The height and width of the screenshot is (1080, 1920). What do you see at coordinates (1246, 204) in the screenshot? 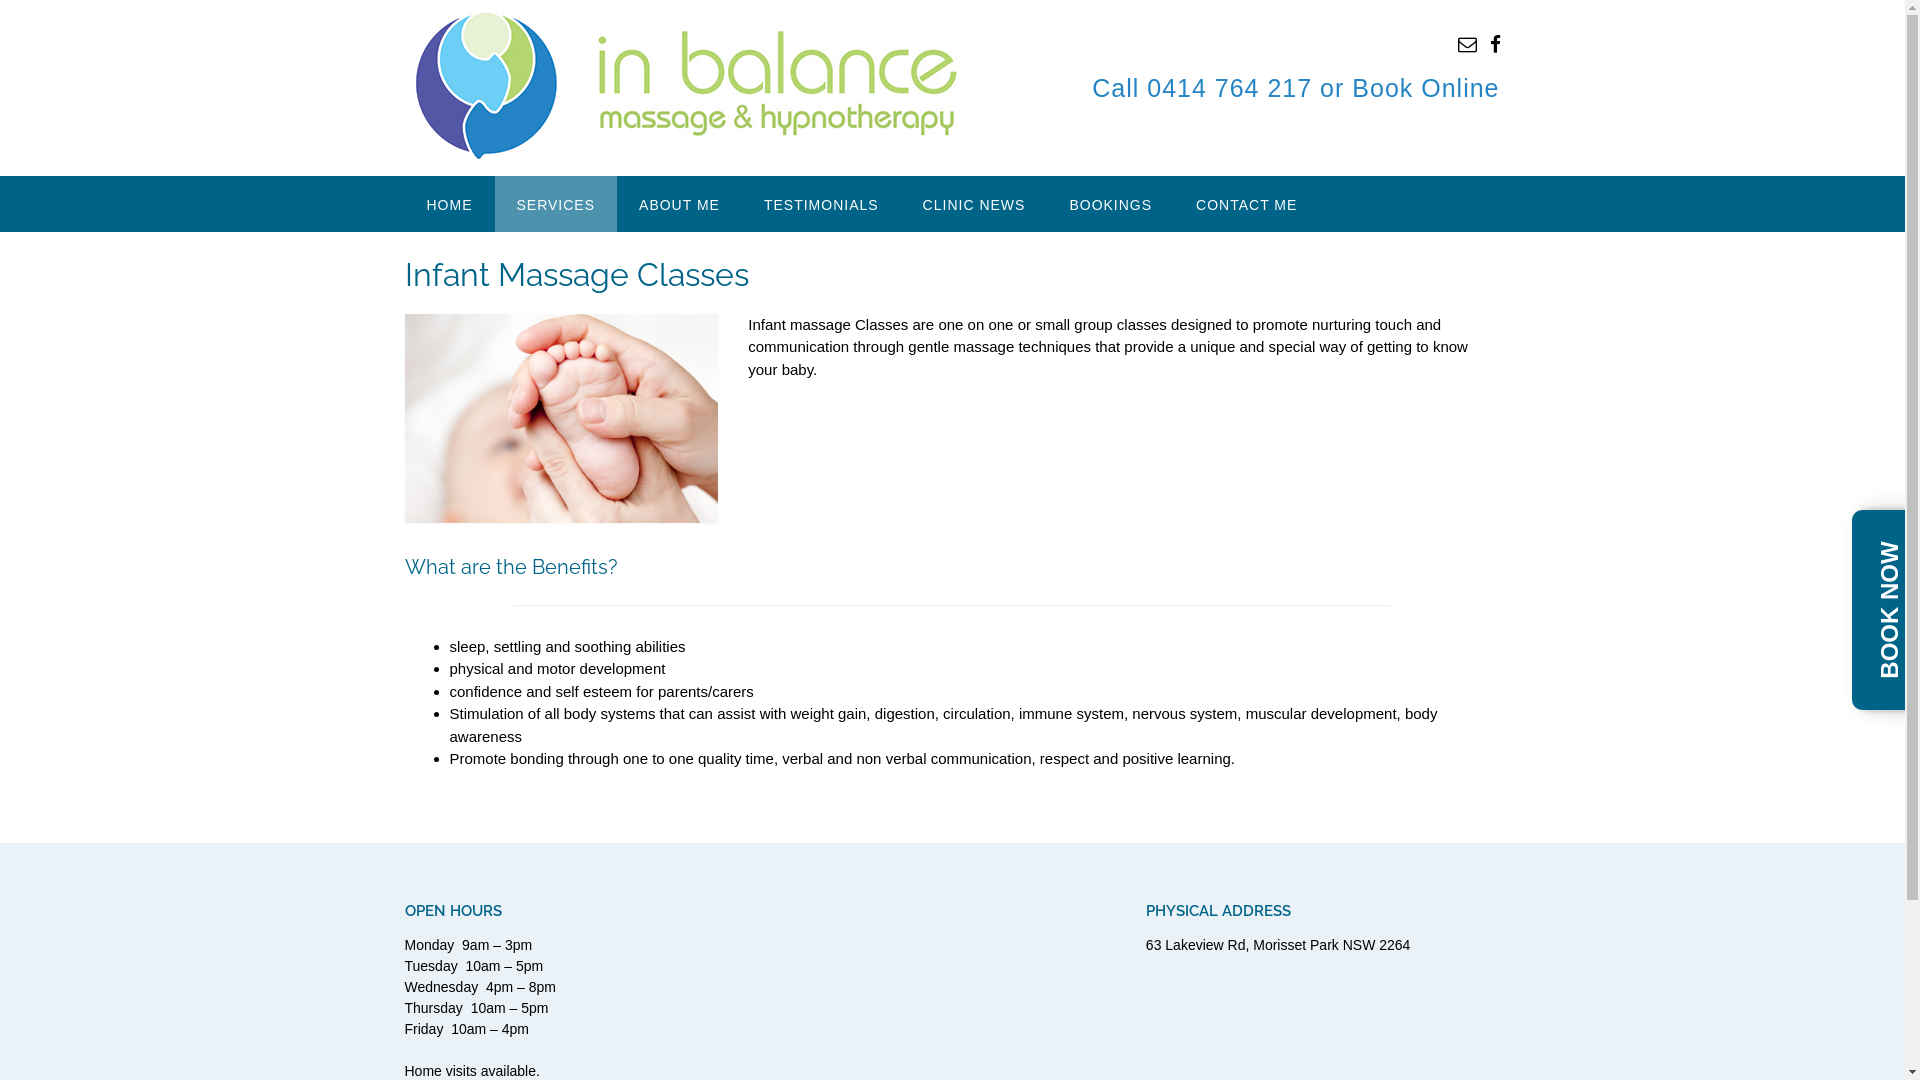
I see `CONTACT ME` at bounding box center [1246, 204].